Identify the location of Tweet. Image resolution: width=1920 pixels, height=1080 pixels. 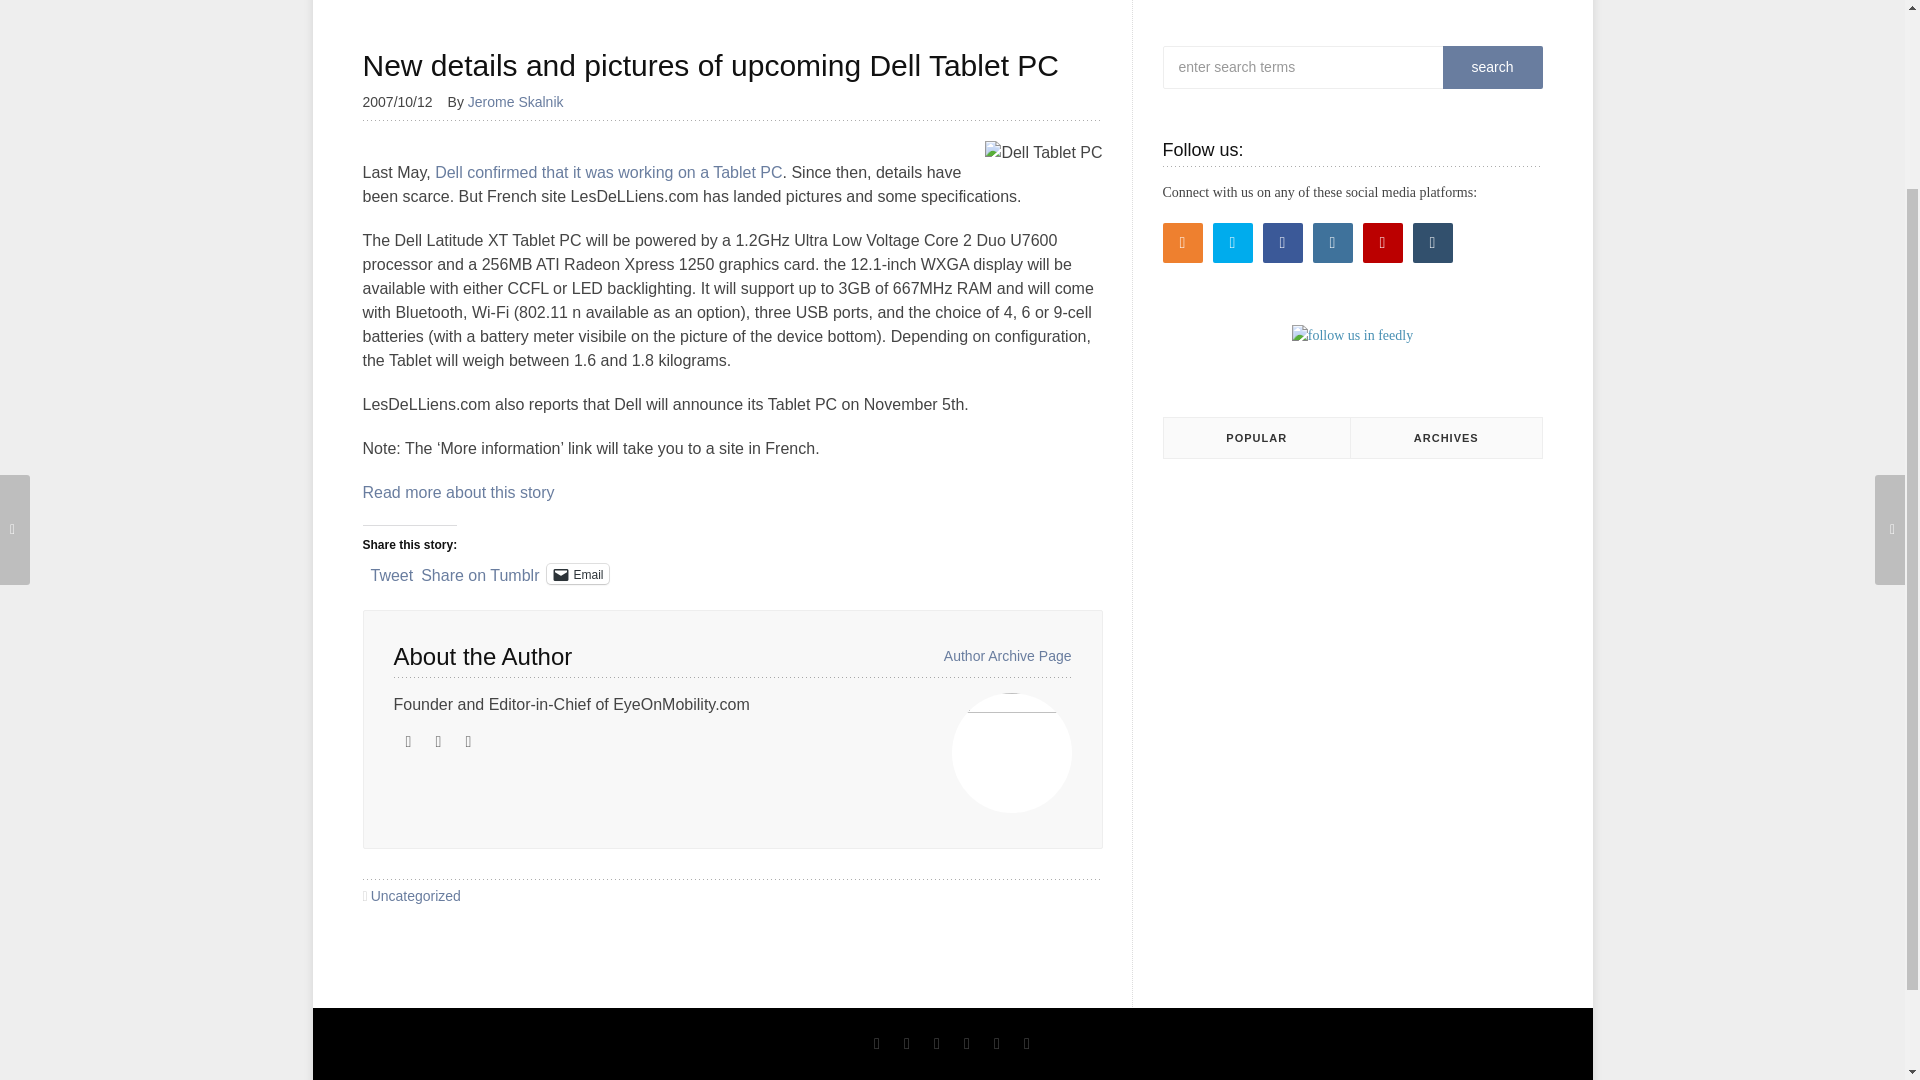
(391, 572).